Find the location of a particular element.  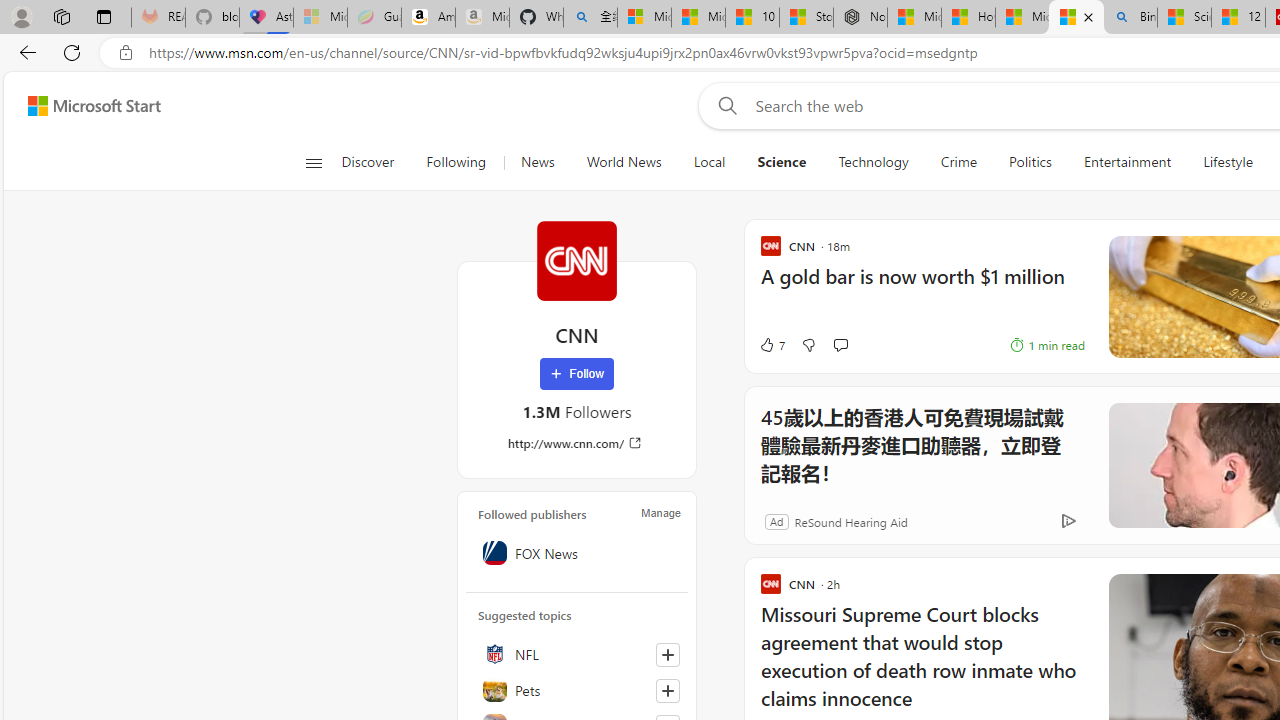

CNN is located at coordinates (576, 260).